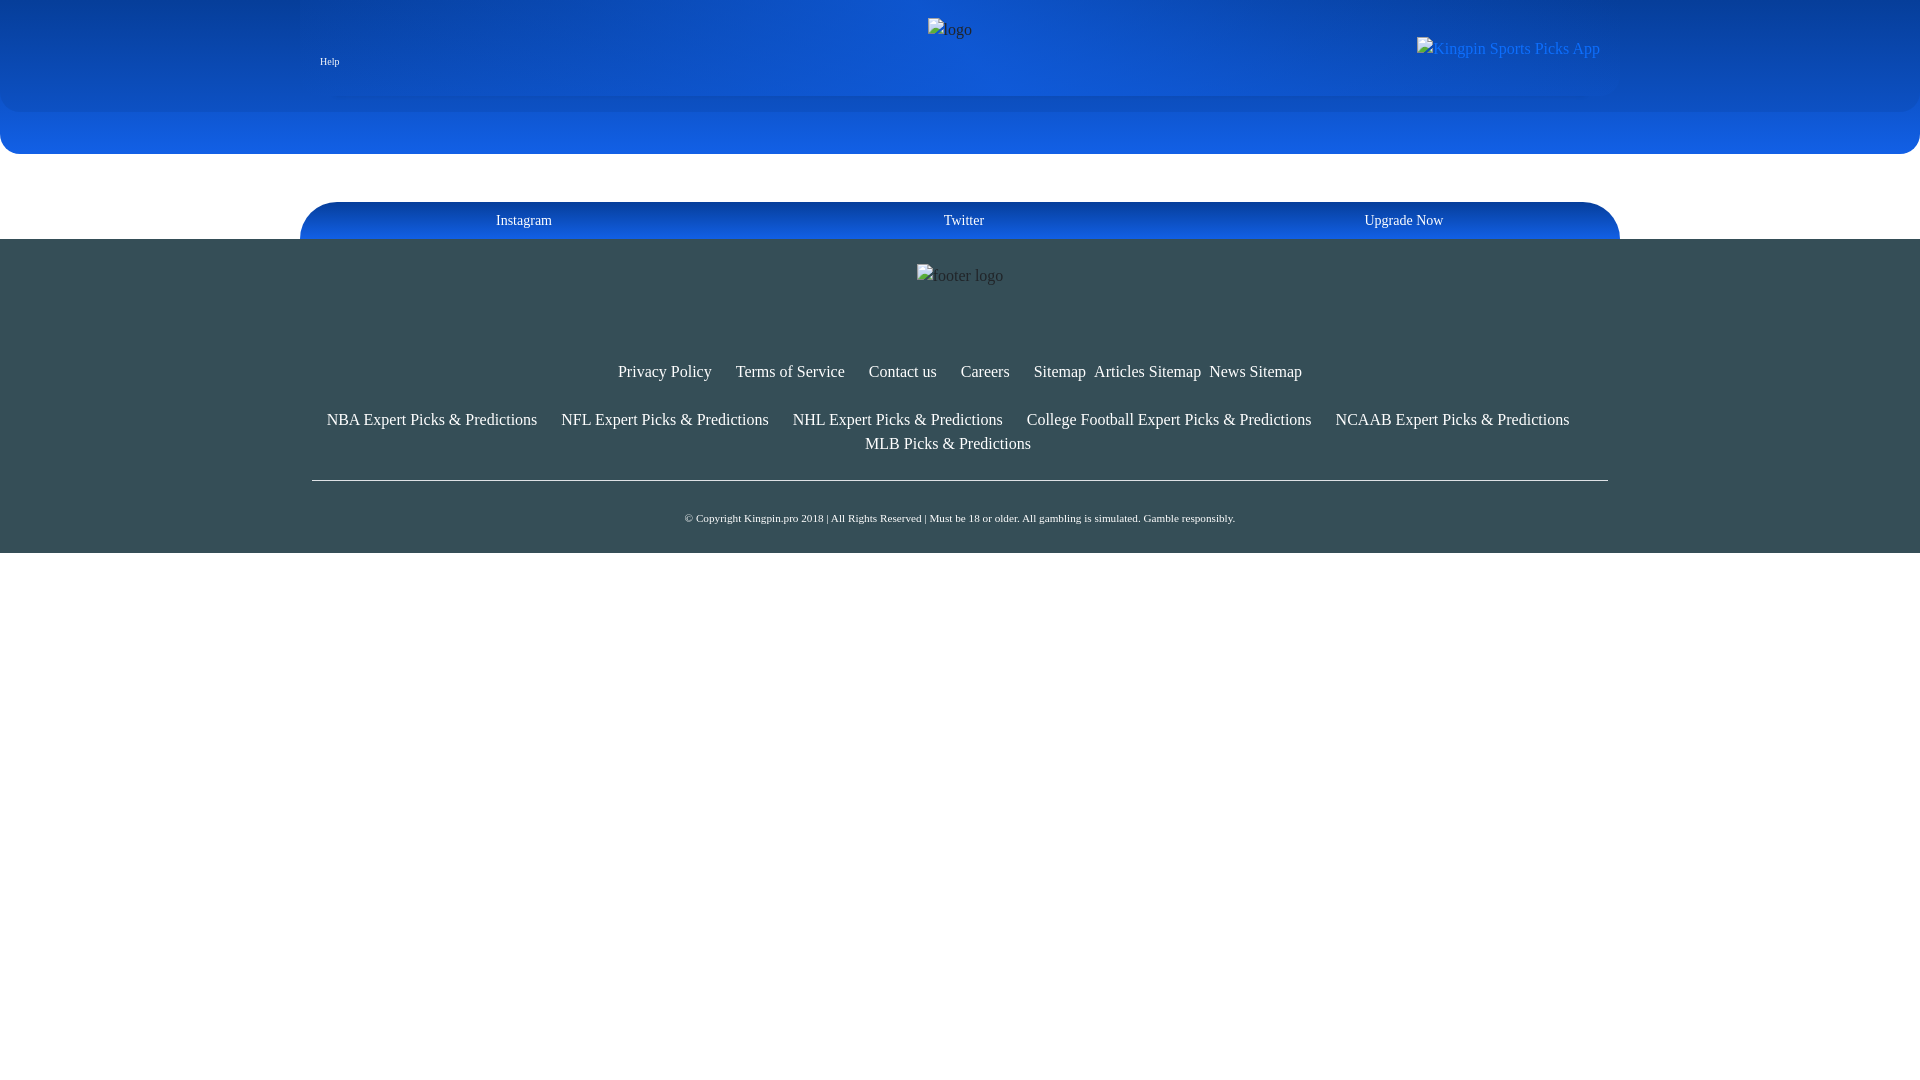 The width and height of the screenshot is (1920, 1080). What do you see at coordinates (902, 371) in the screenshot?
I see `Contact us` at bounding box center [902, 371].